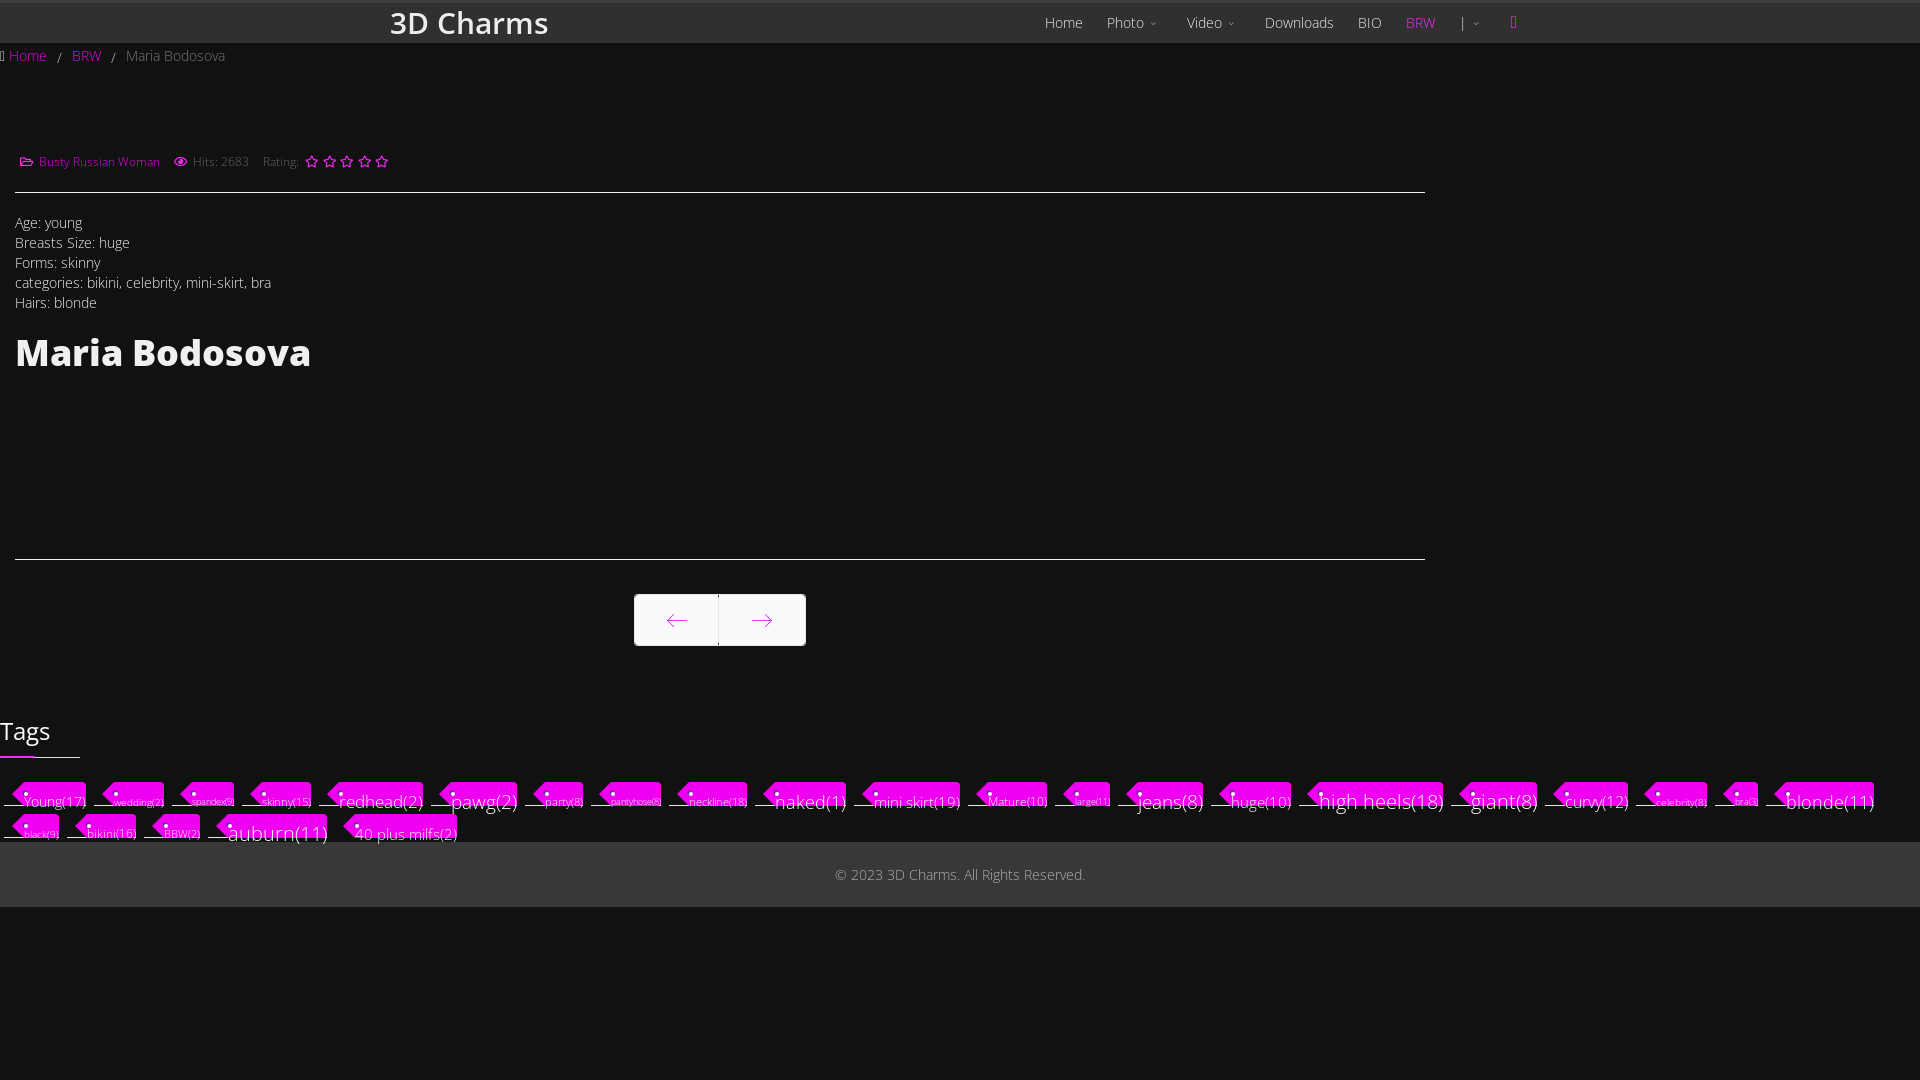 This screenshot has height=1080, width=1920. What do you see at coordinates (213, 794) in the screenshot?
I see `spandex(9)` at bounding box center [213, 794].